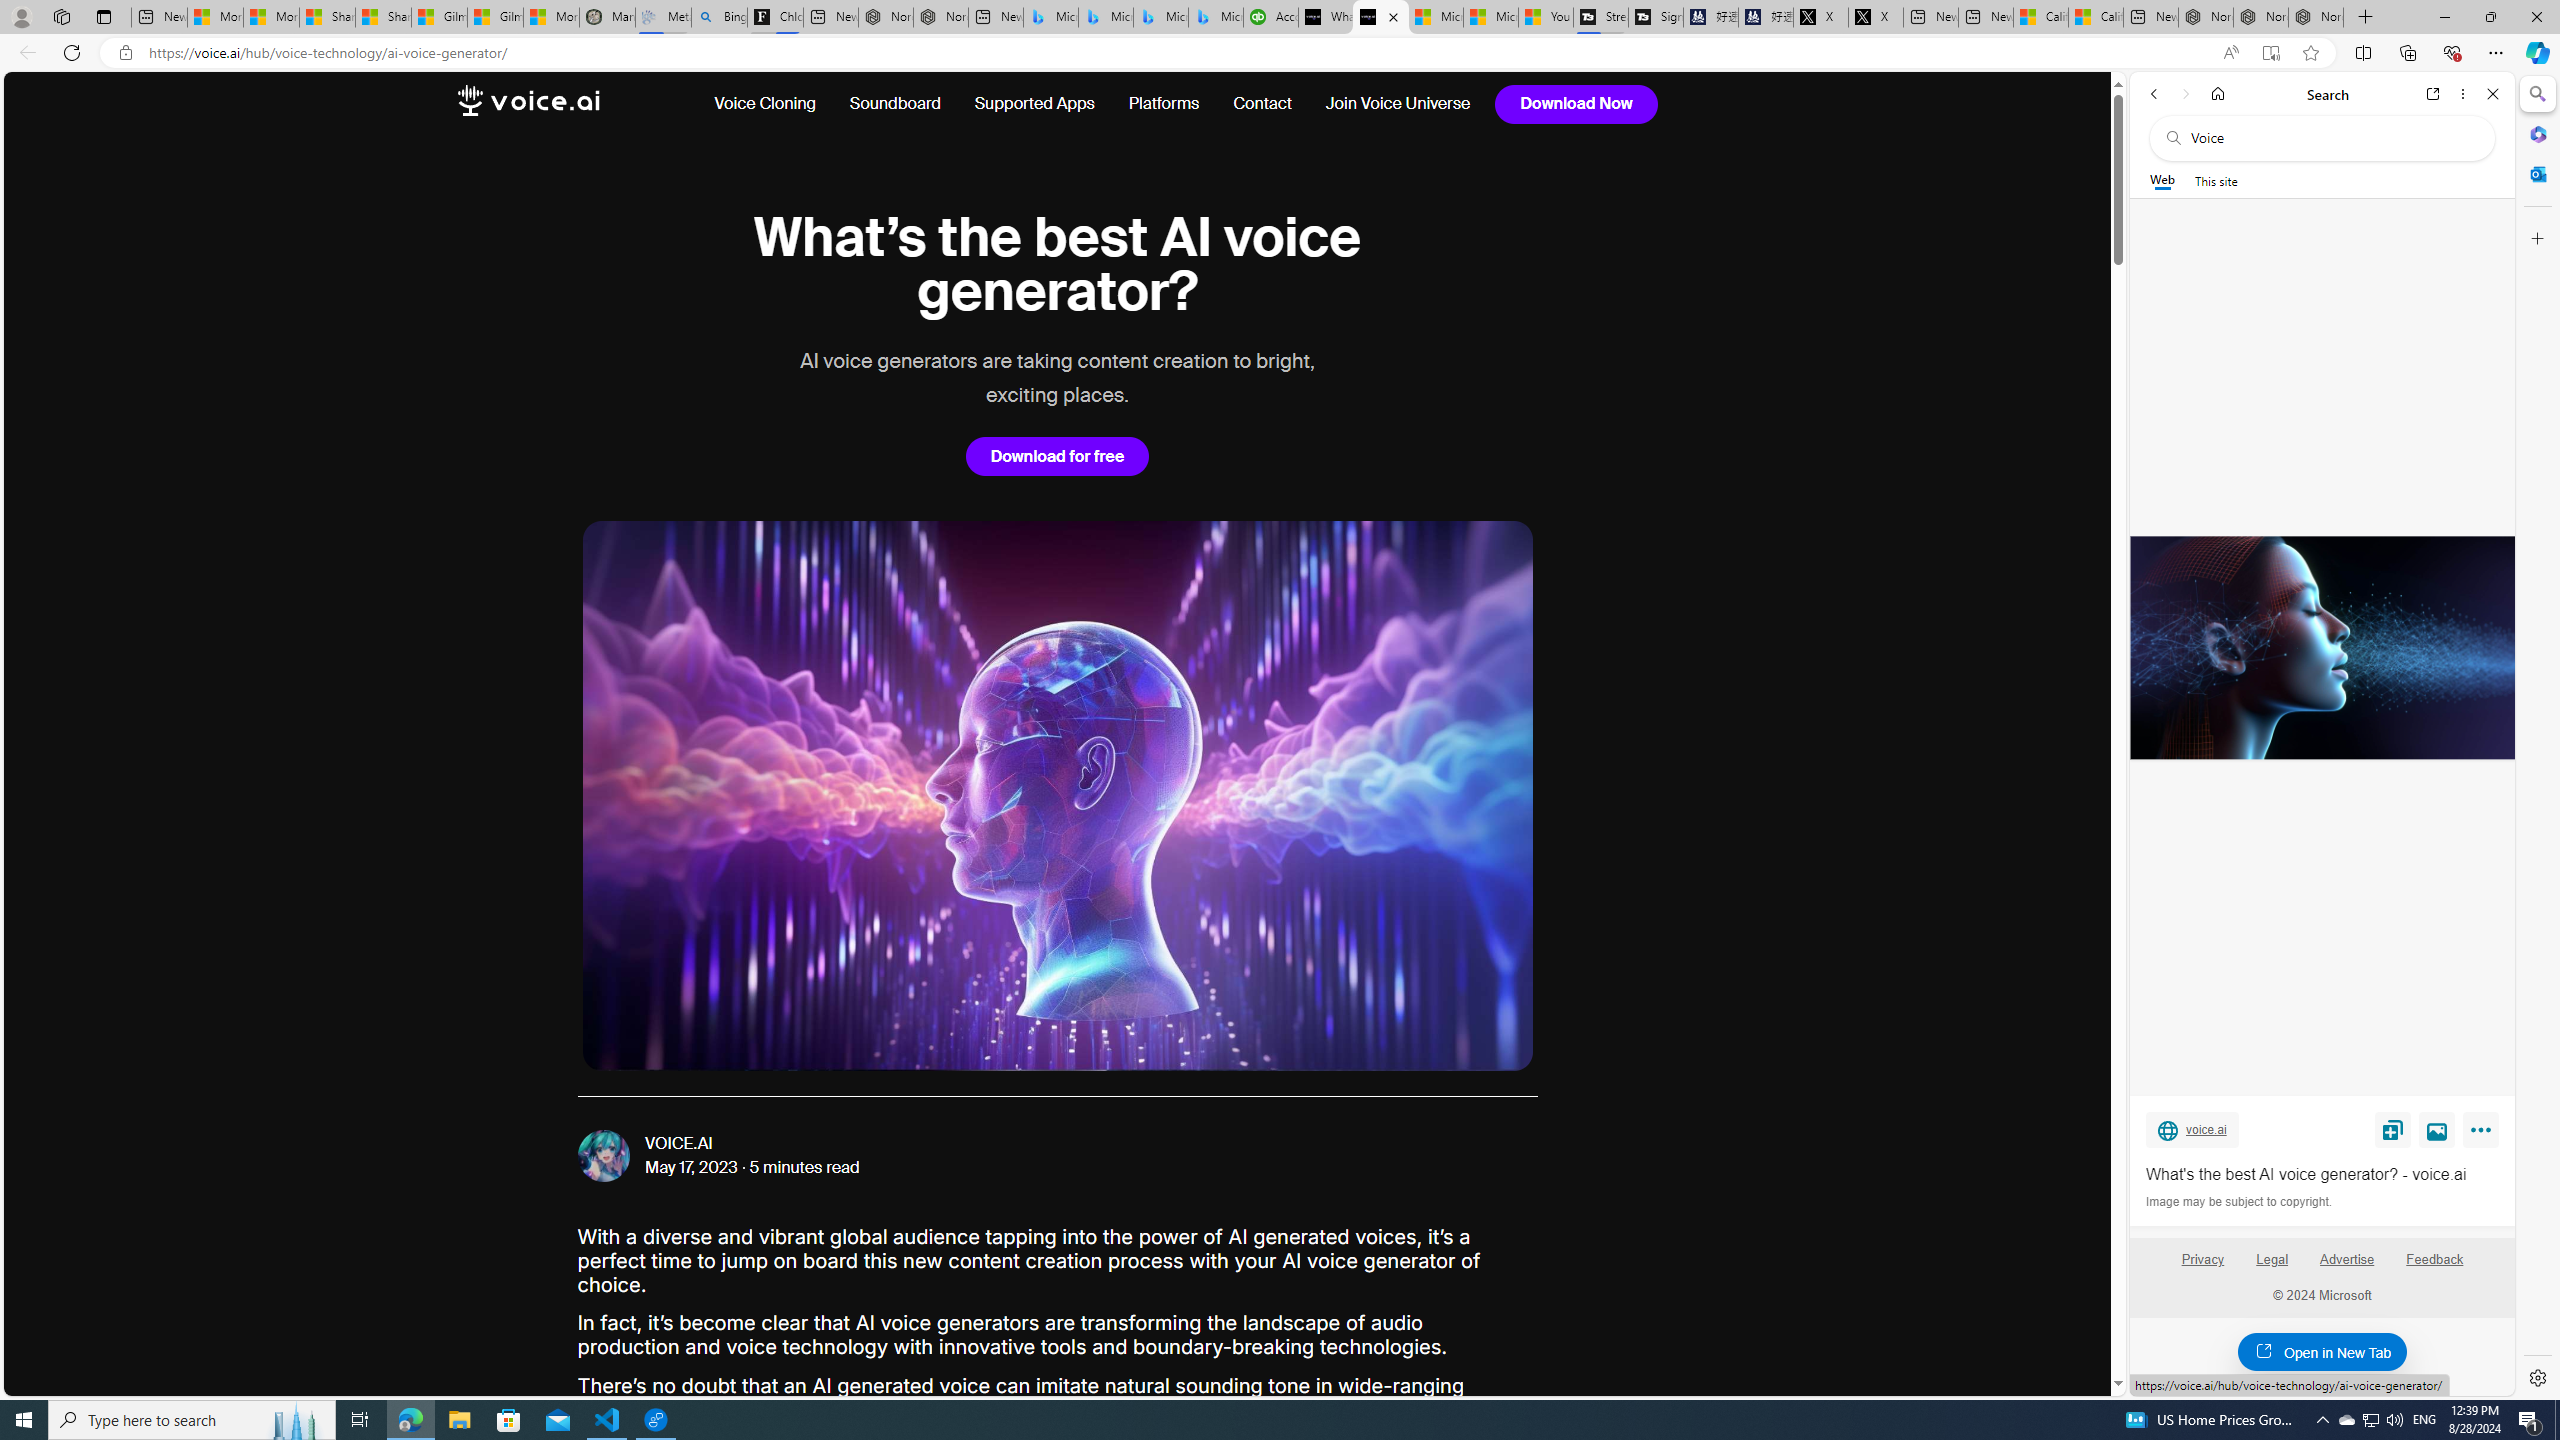  I want to click on 5 minutes read, so click(805, 1168).